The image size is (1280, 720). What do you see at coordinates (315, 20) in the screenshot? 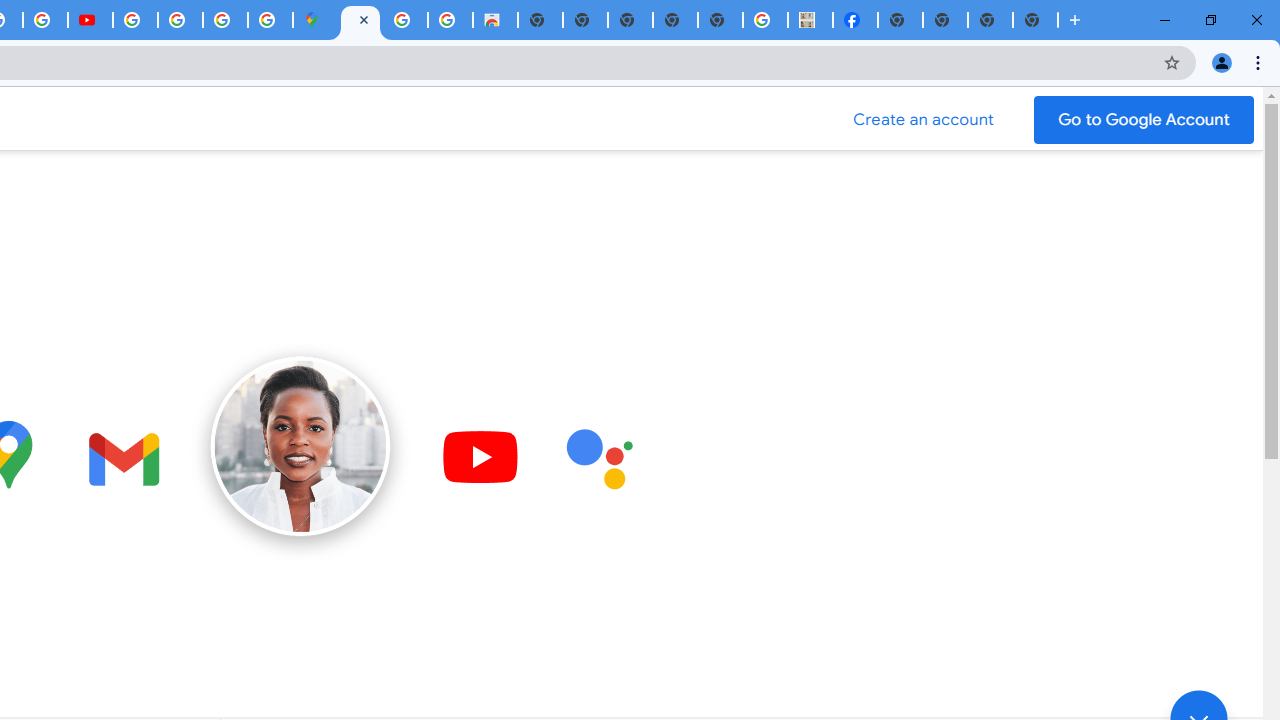
I see `Google Maps` at bounding box center [315, 20].